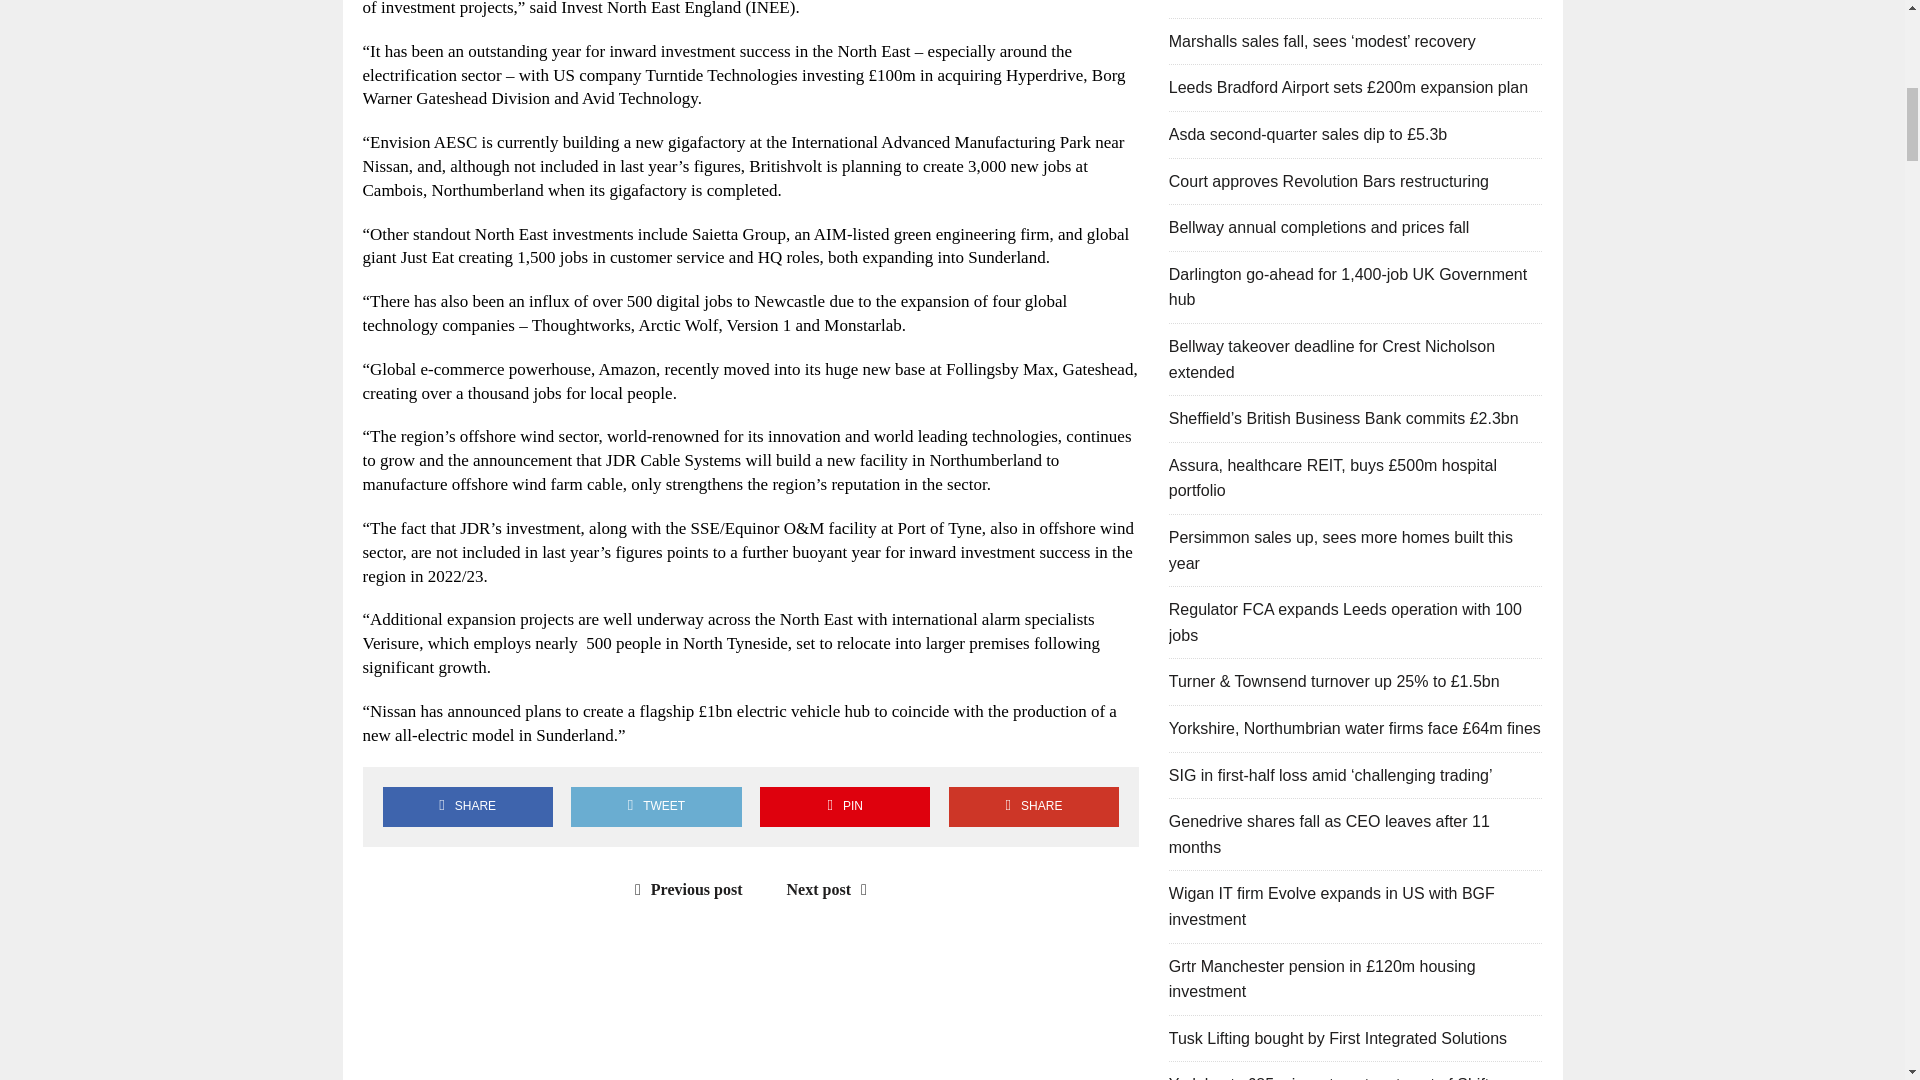  I want to click on Share on Facebook, so click(467, 806).